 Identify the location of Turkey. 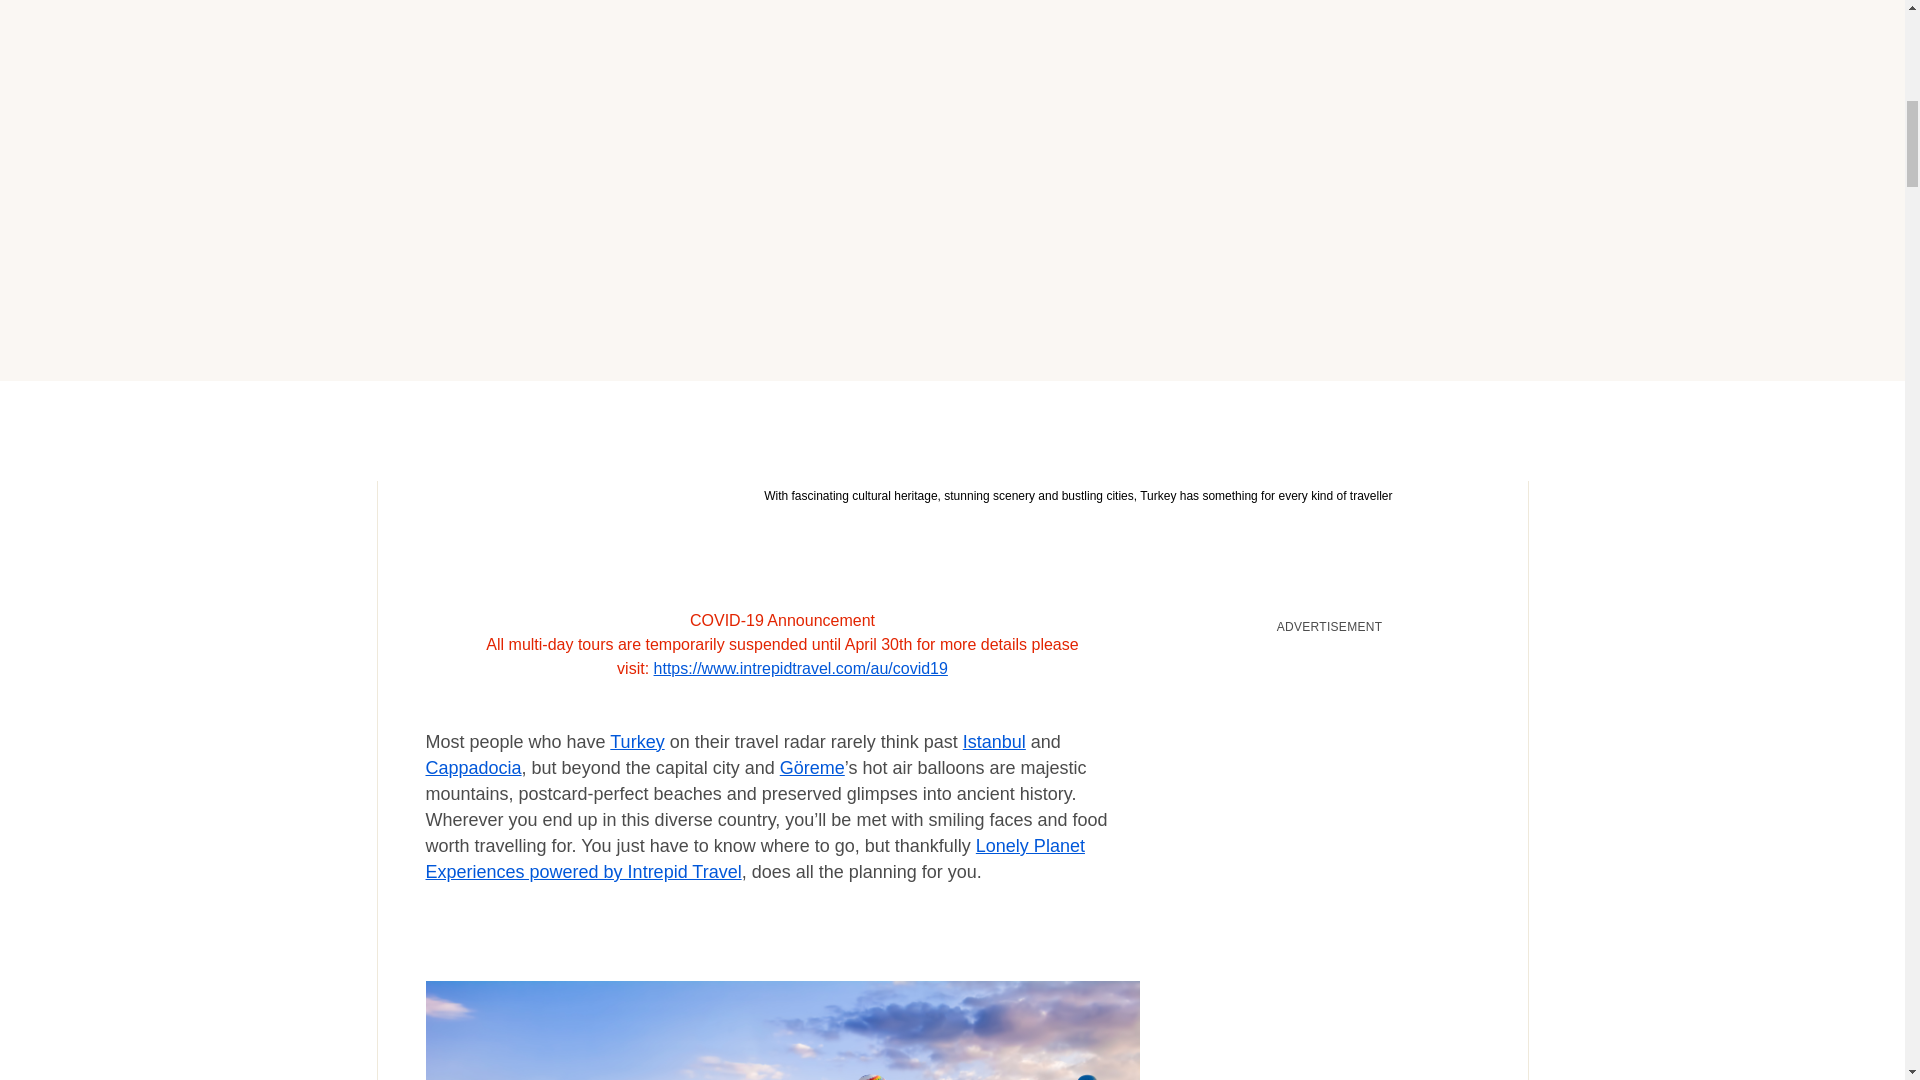
(637, 742).